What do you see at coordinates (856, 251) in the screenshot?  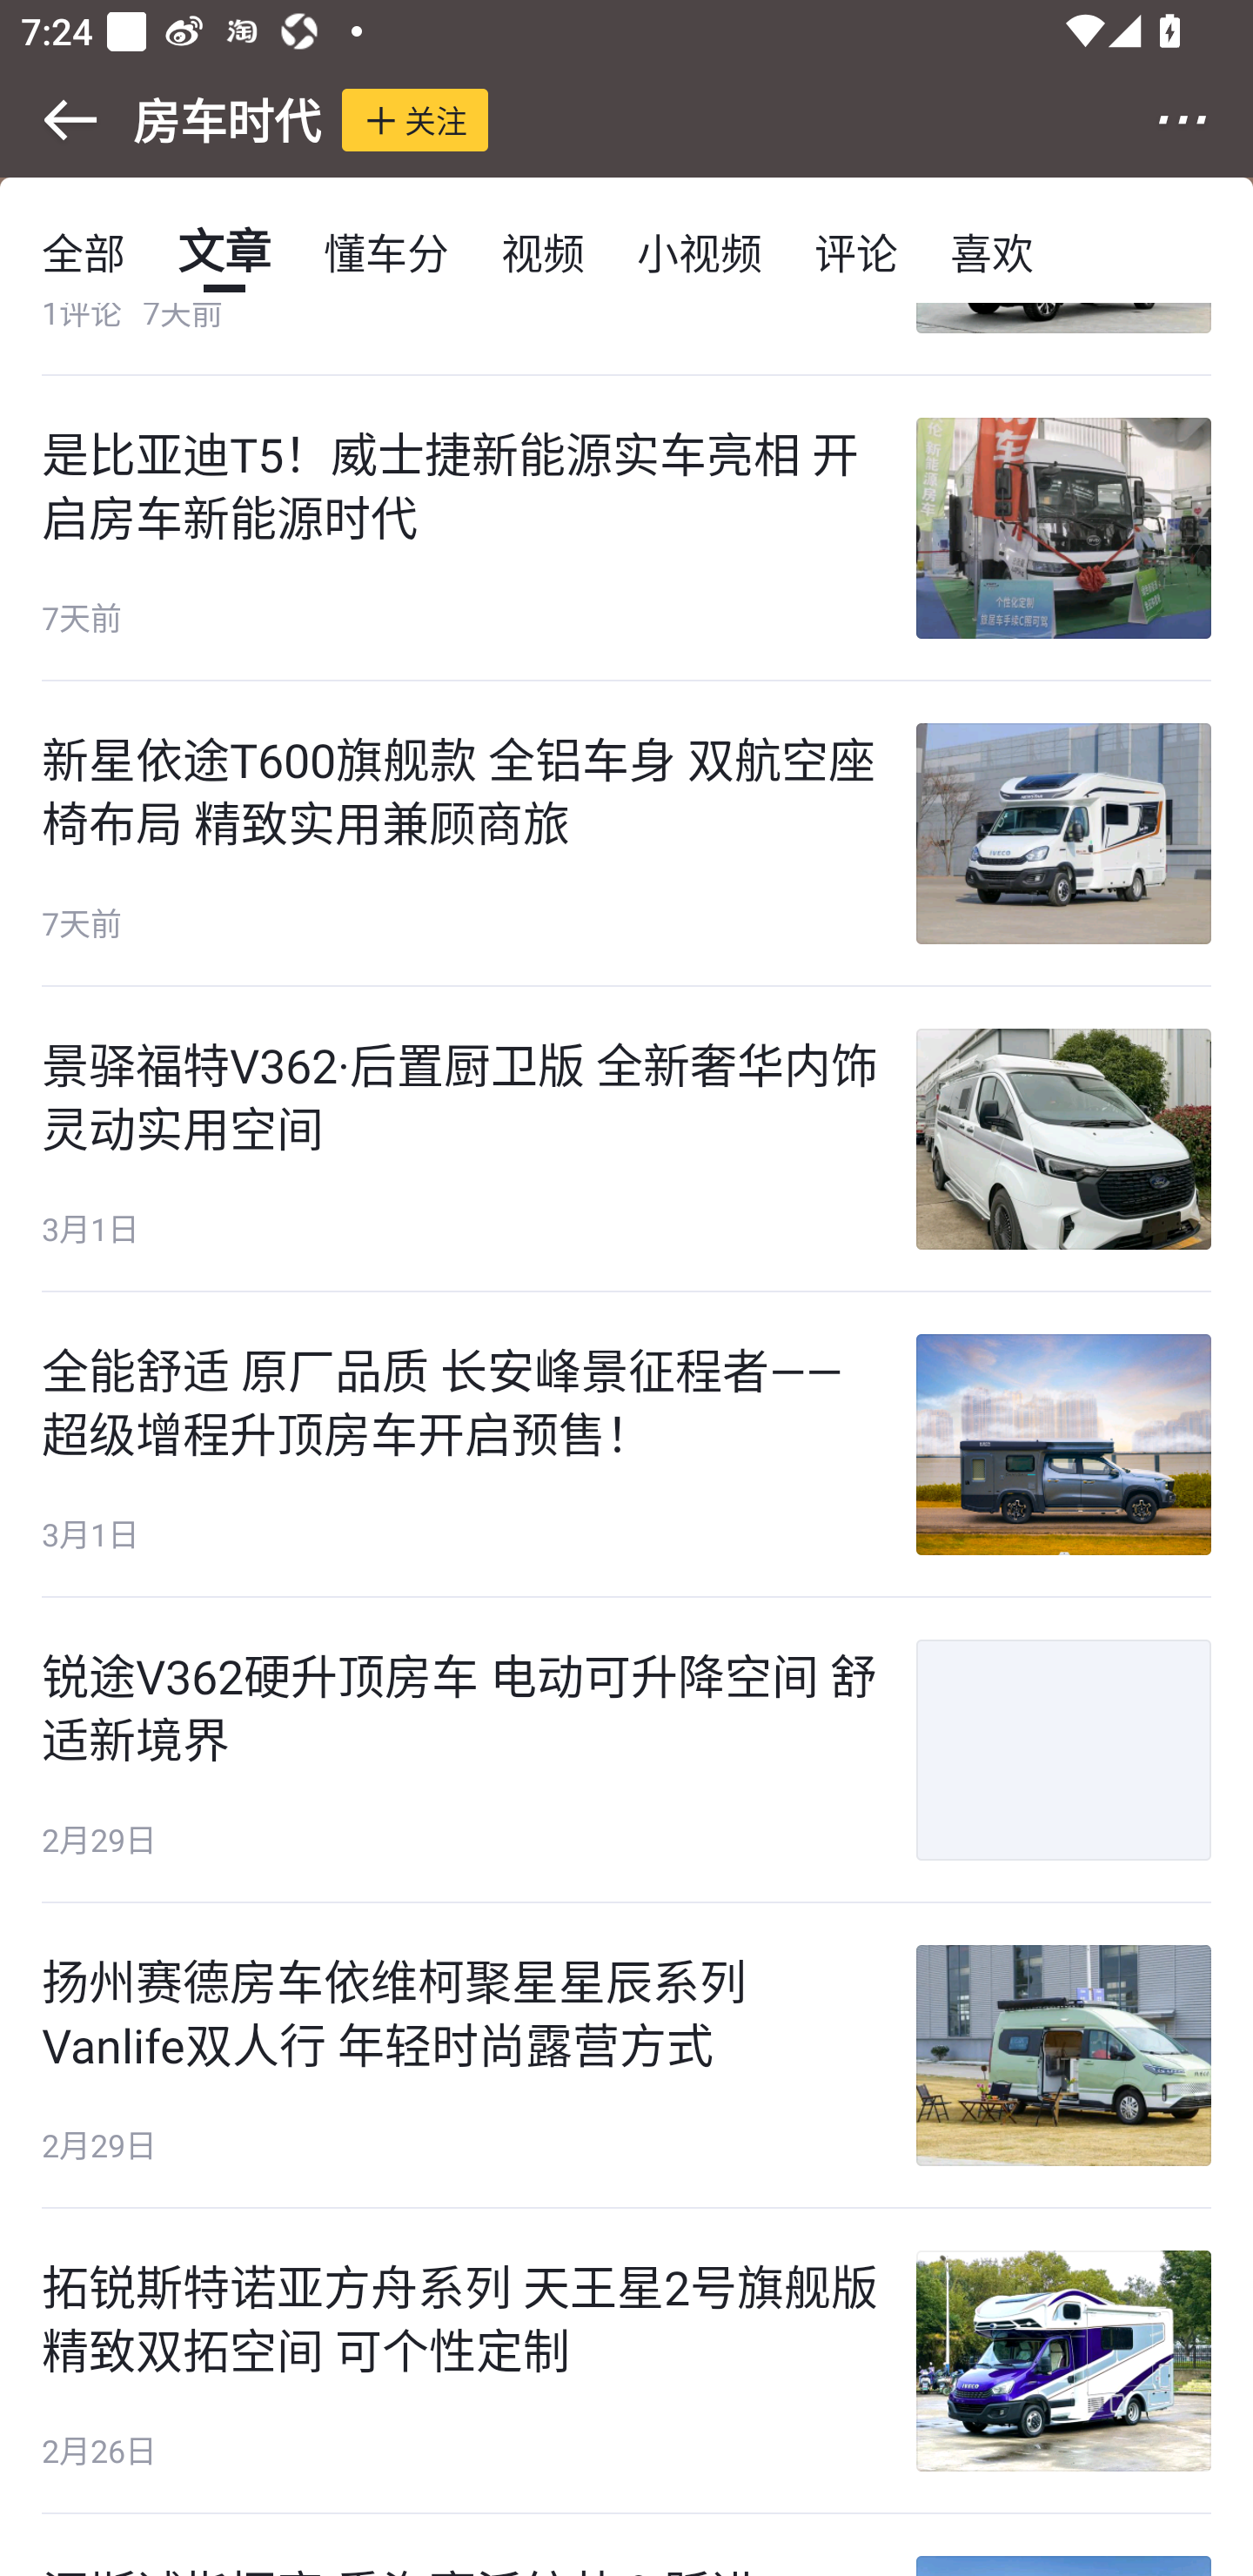 I see `评论` at bounding box center [856, 251].